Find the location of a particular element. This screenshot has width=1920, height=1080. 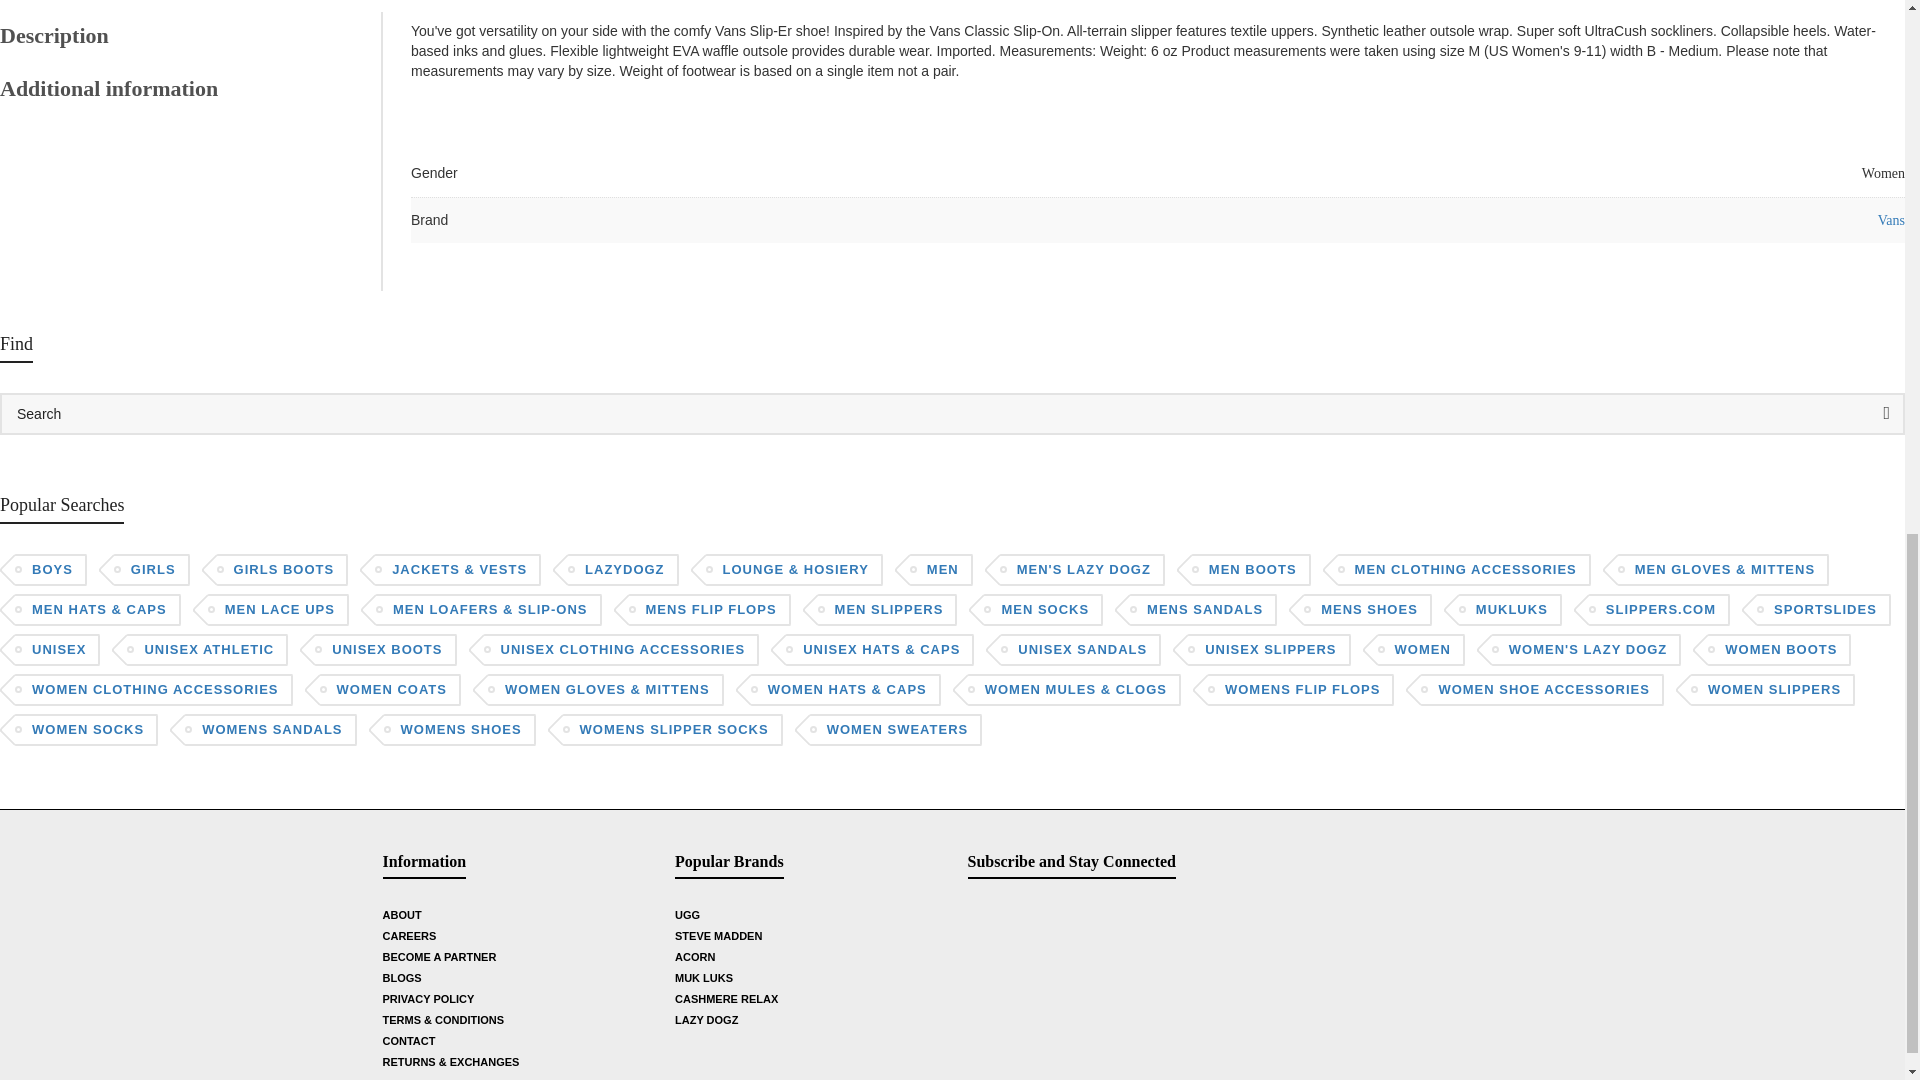

MEN BOOTS is located at coordinates (1250, 570).